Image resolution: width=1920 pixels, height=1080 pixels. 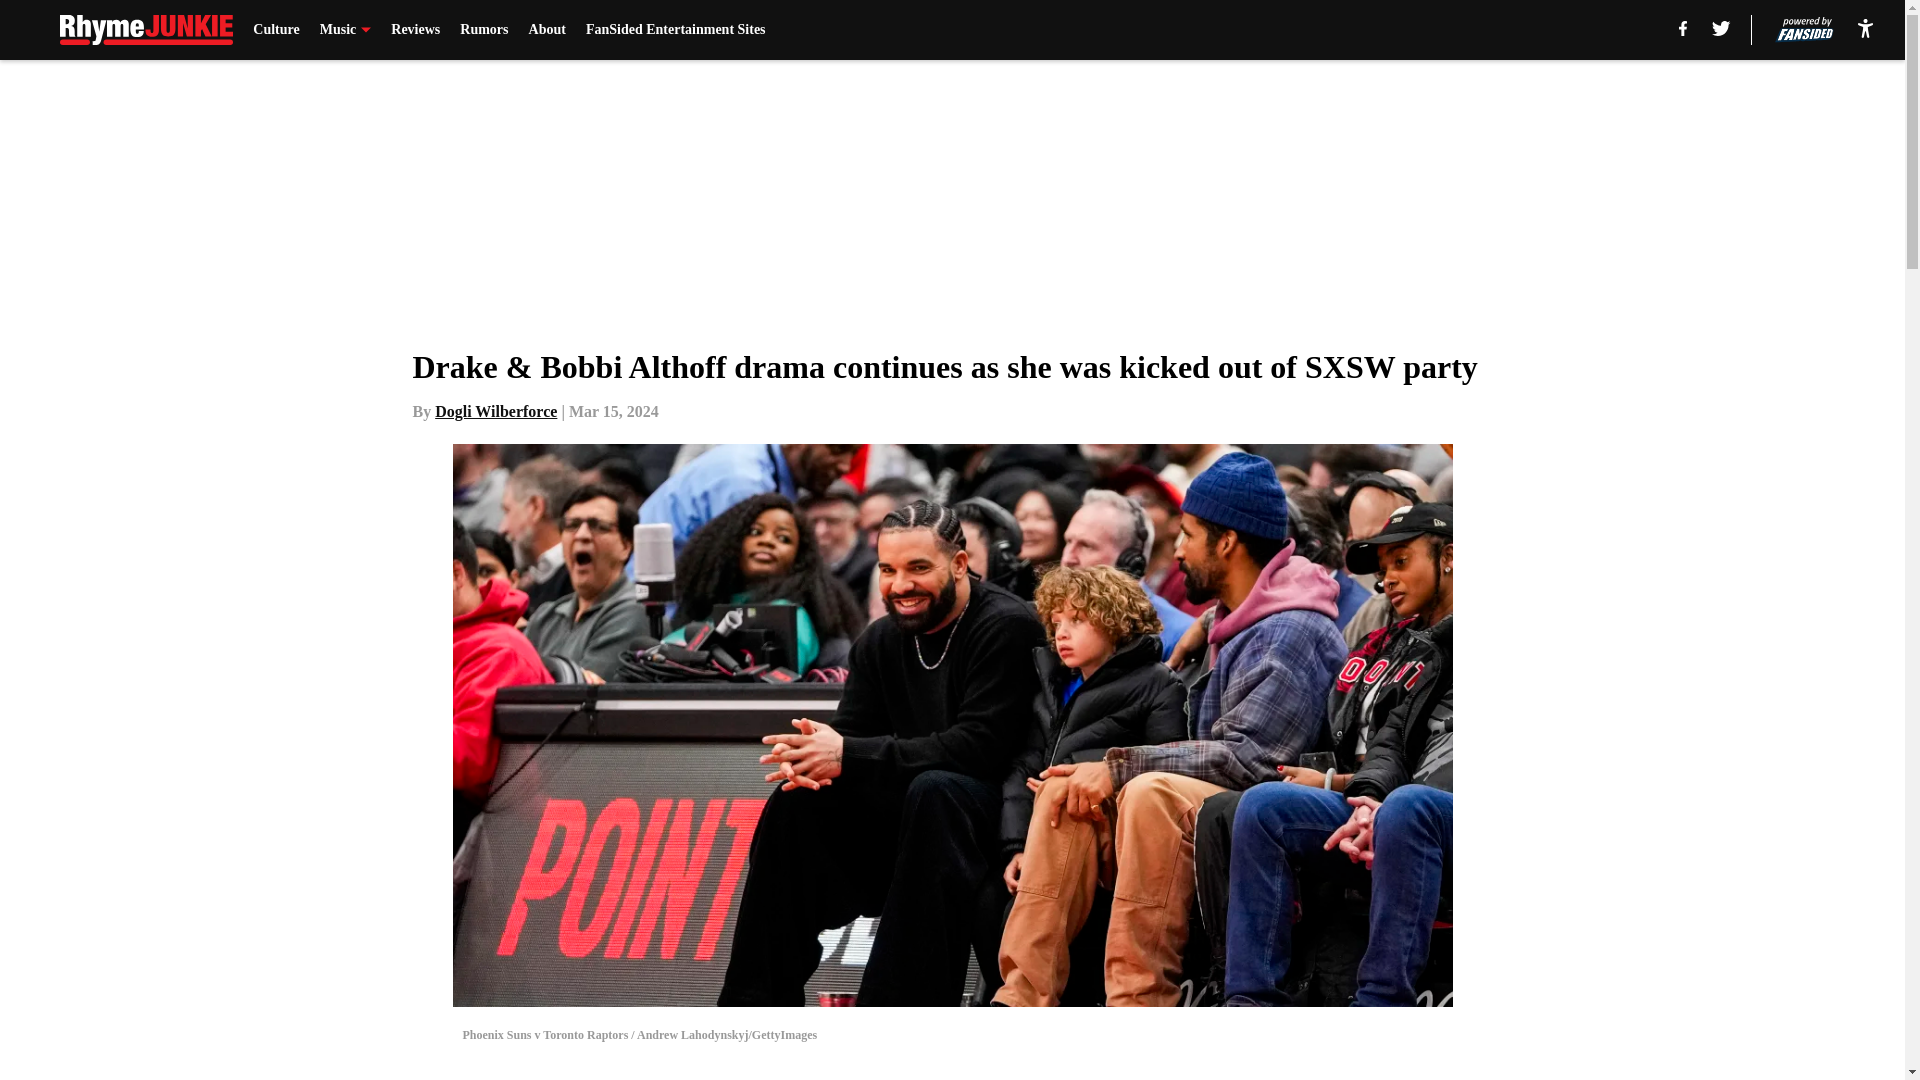 What do you see at coordinates (484, 30) in the screenshot?
I see `Rumors` at bounding box center [484, 30].